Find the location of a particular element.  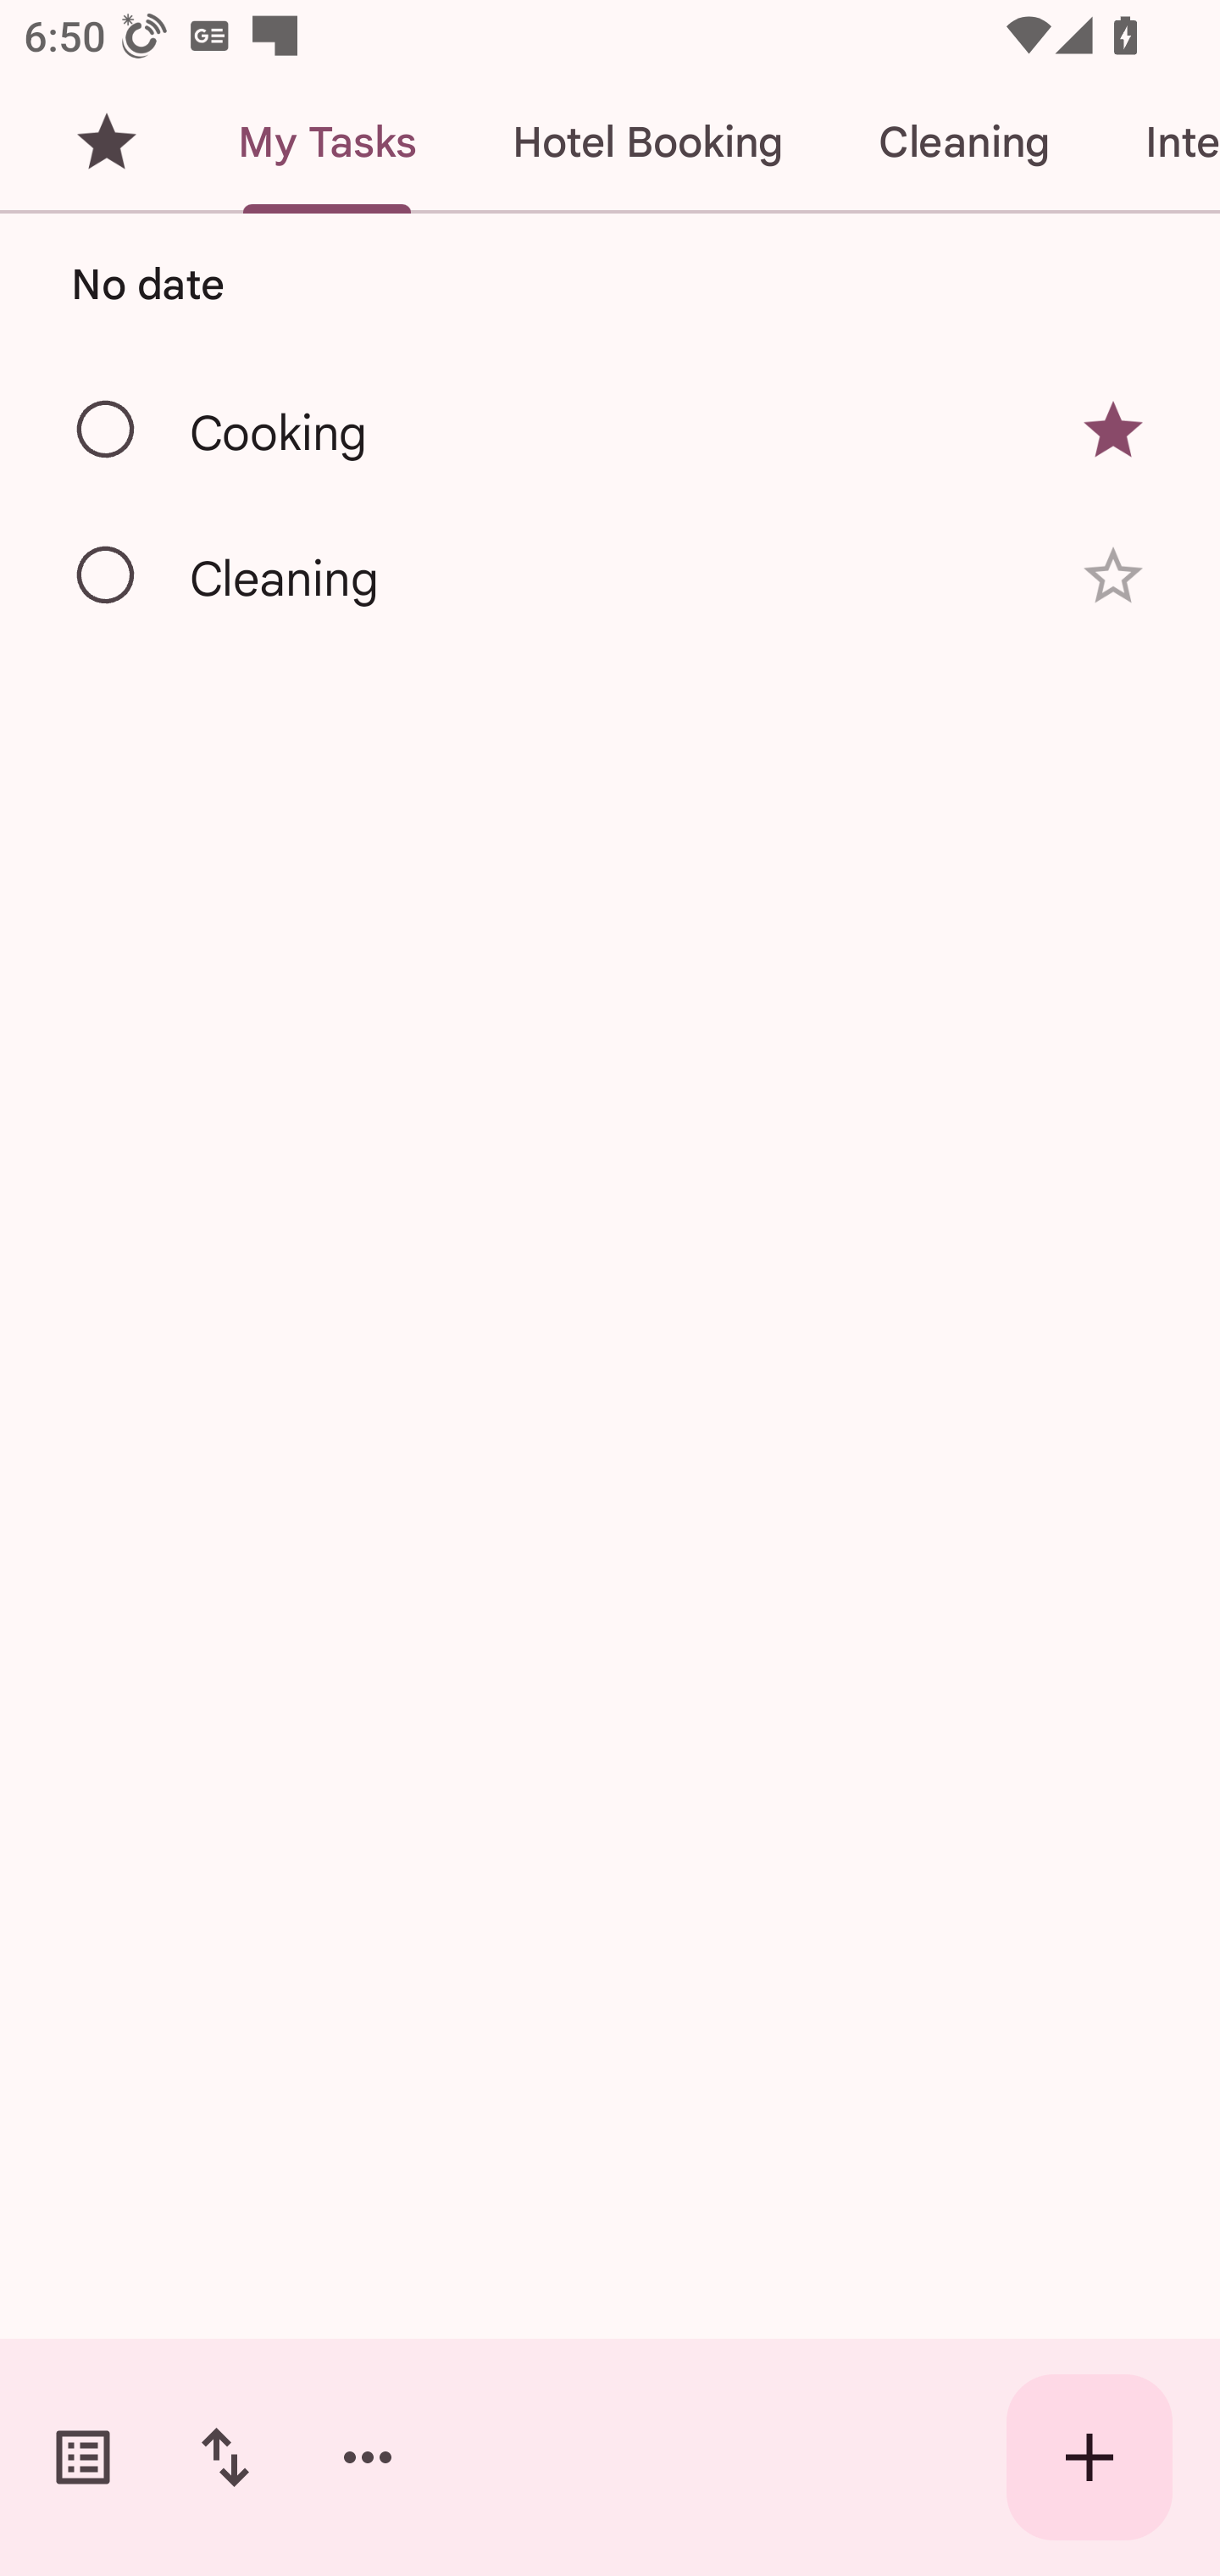

More options is located at coordinates (368, 2457).